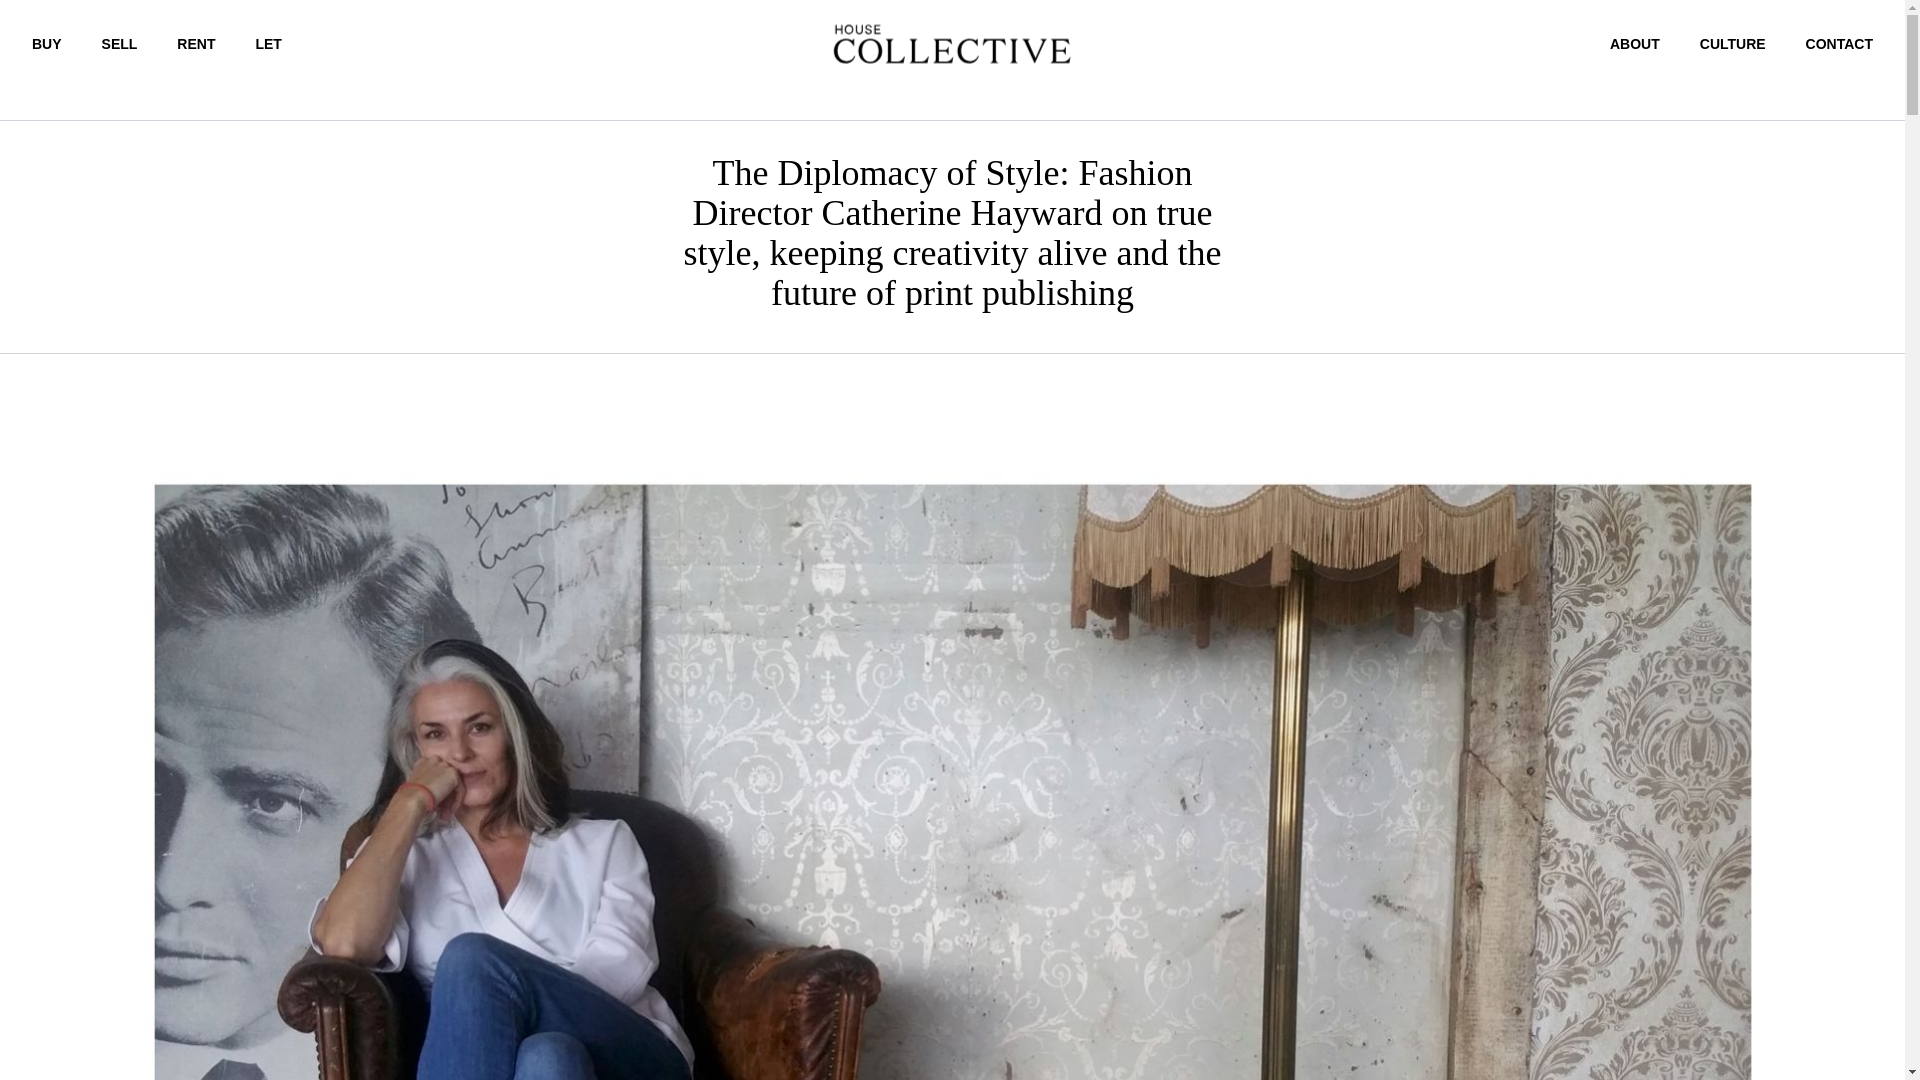  I want to click on CULTURE, so click(1732, 44).